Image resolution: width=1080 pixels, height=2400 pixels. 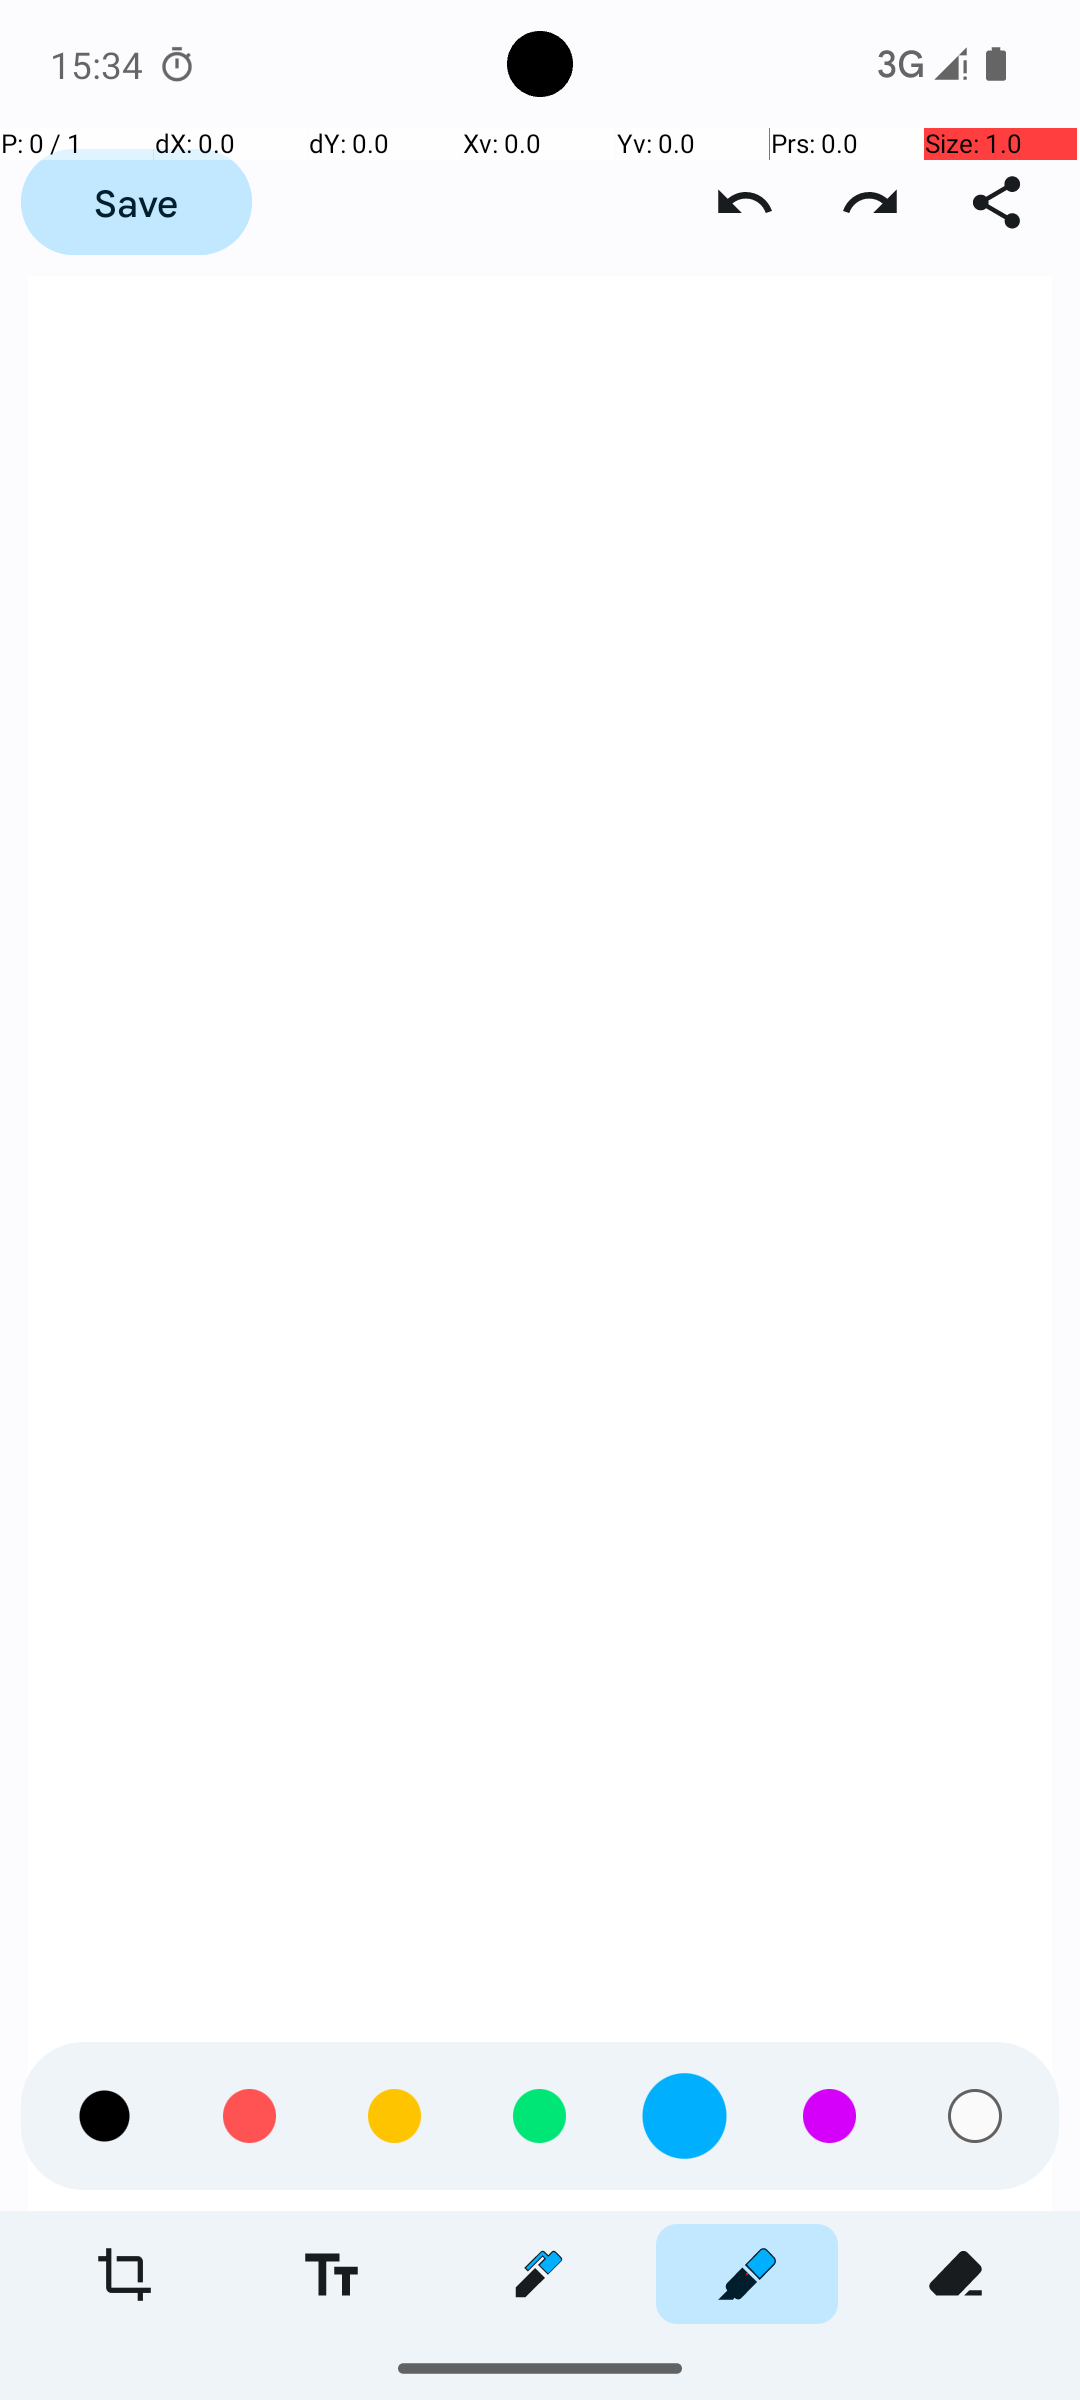 What do you see at coordinates (394, 2219) in the screenshot?
I see `Yellow` at bounding box center [394, 2219].